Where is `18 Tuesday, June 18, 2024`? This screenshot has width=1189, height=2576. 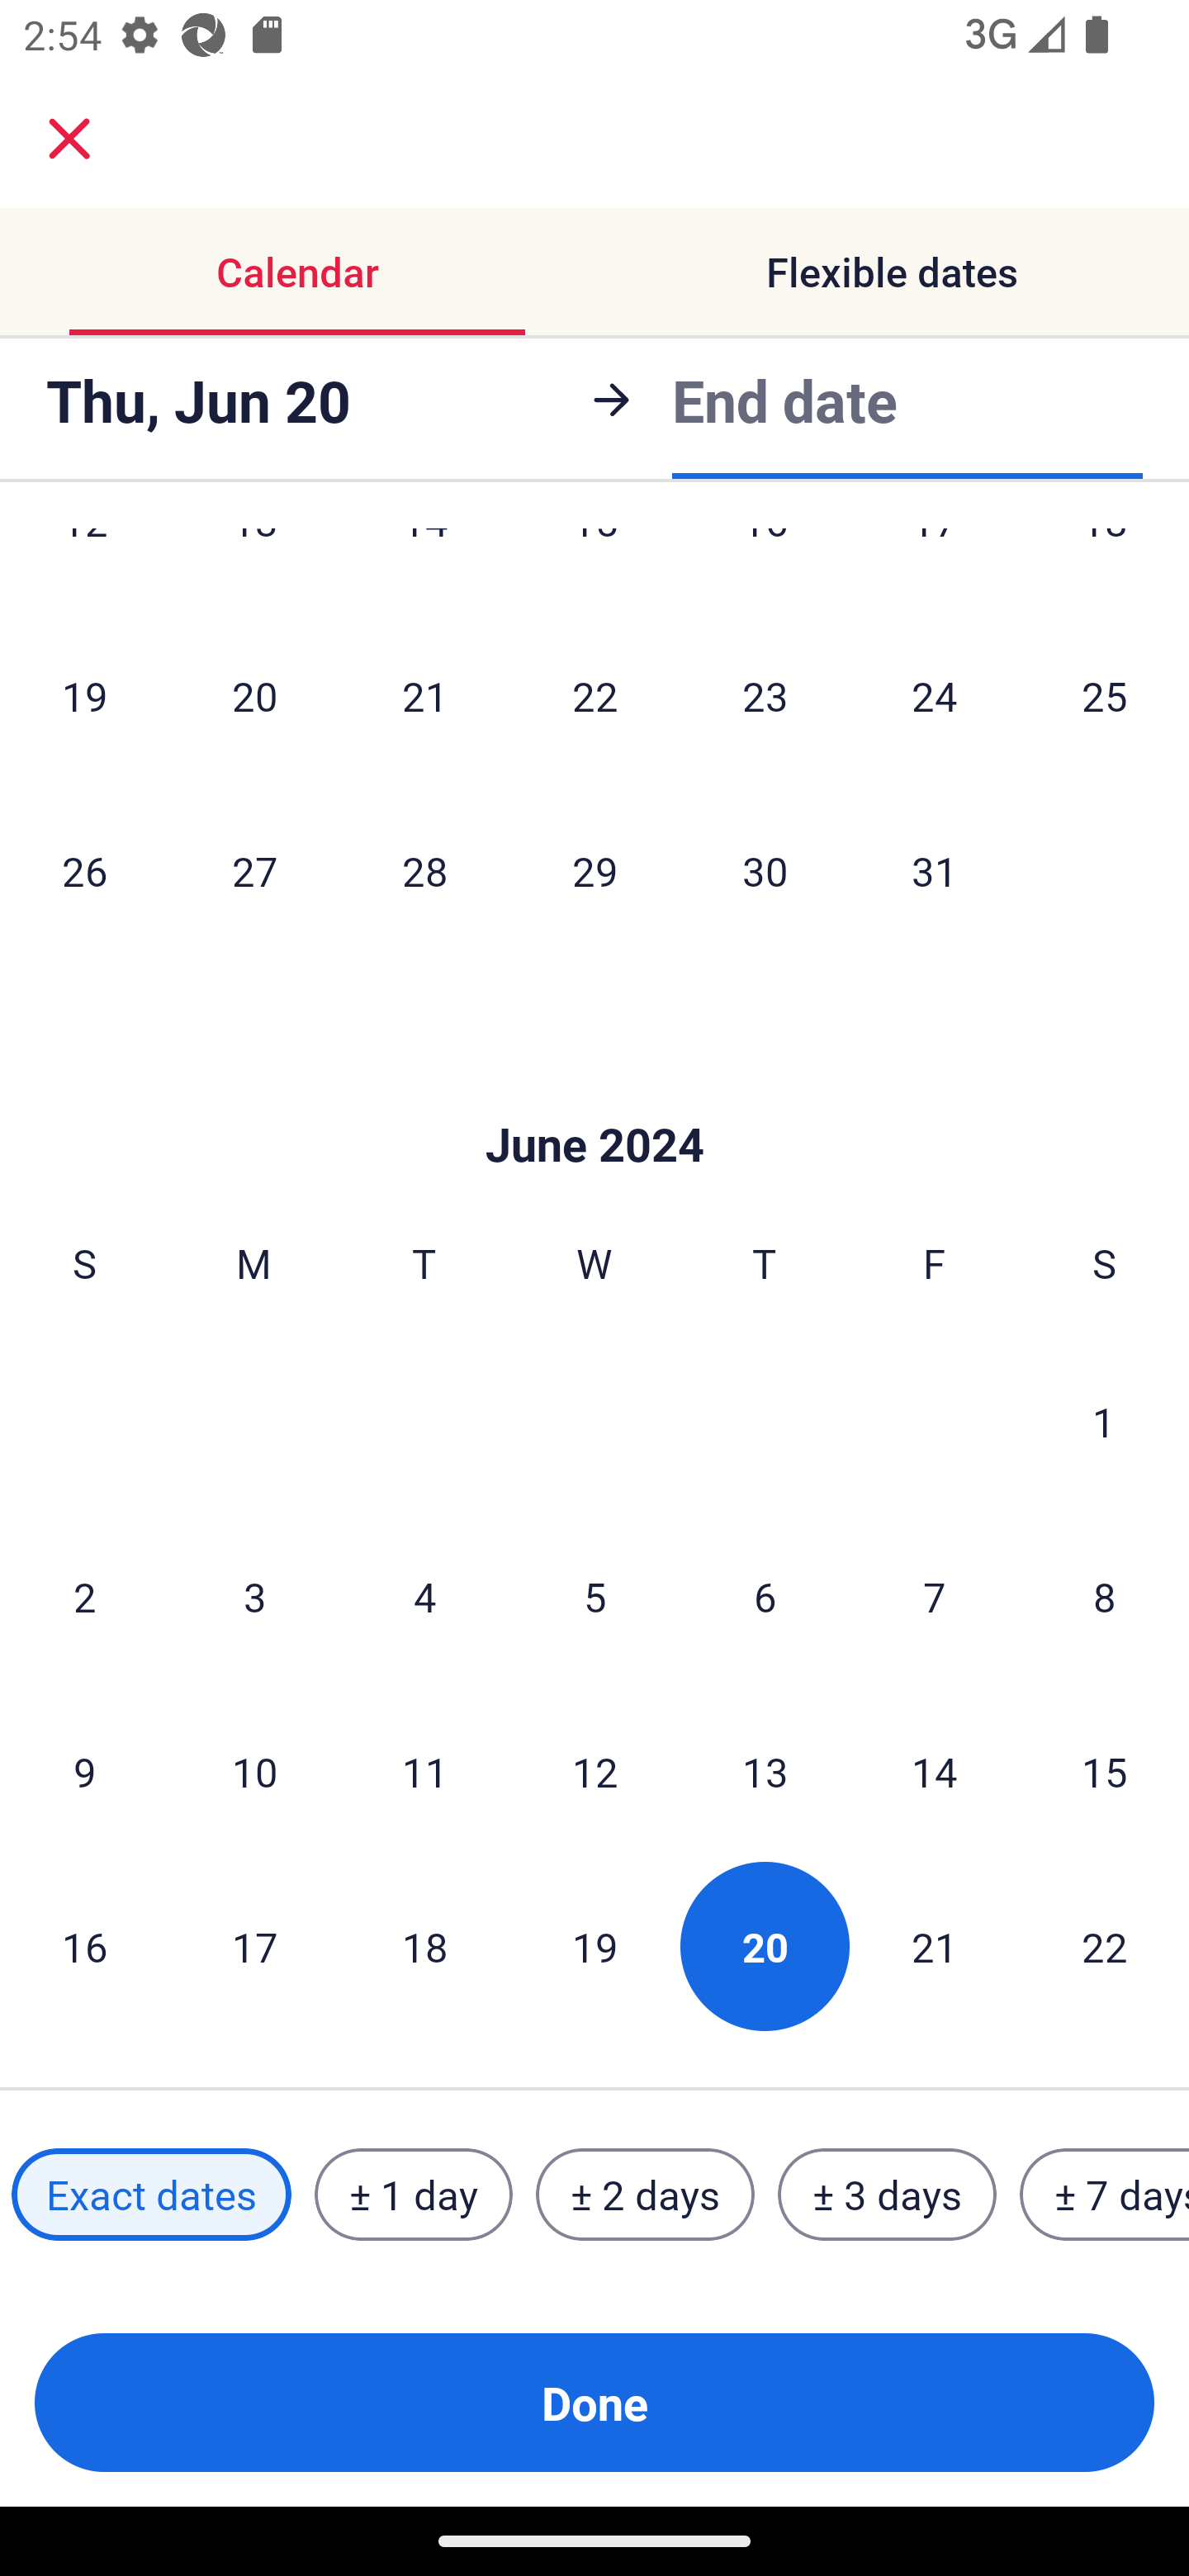 18 Tuesday, June 18, 2024 is located at coordinates (424, 1945).